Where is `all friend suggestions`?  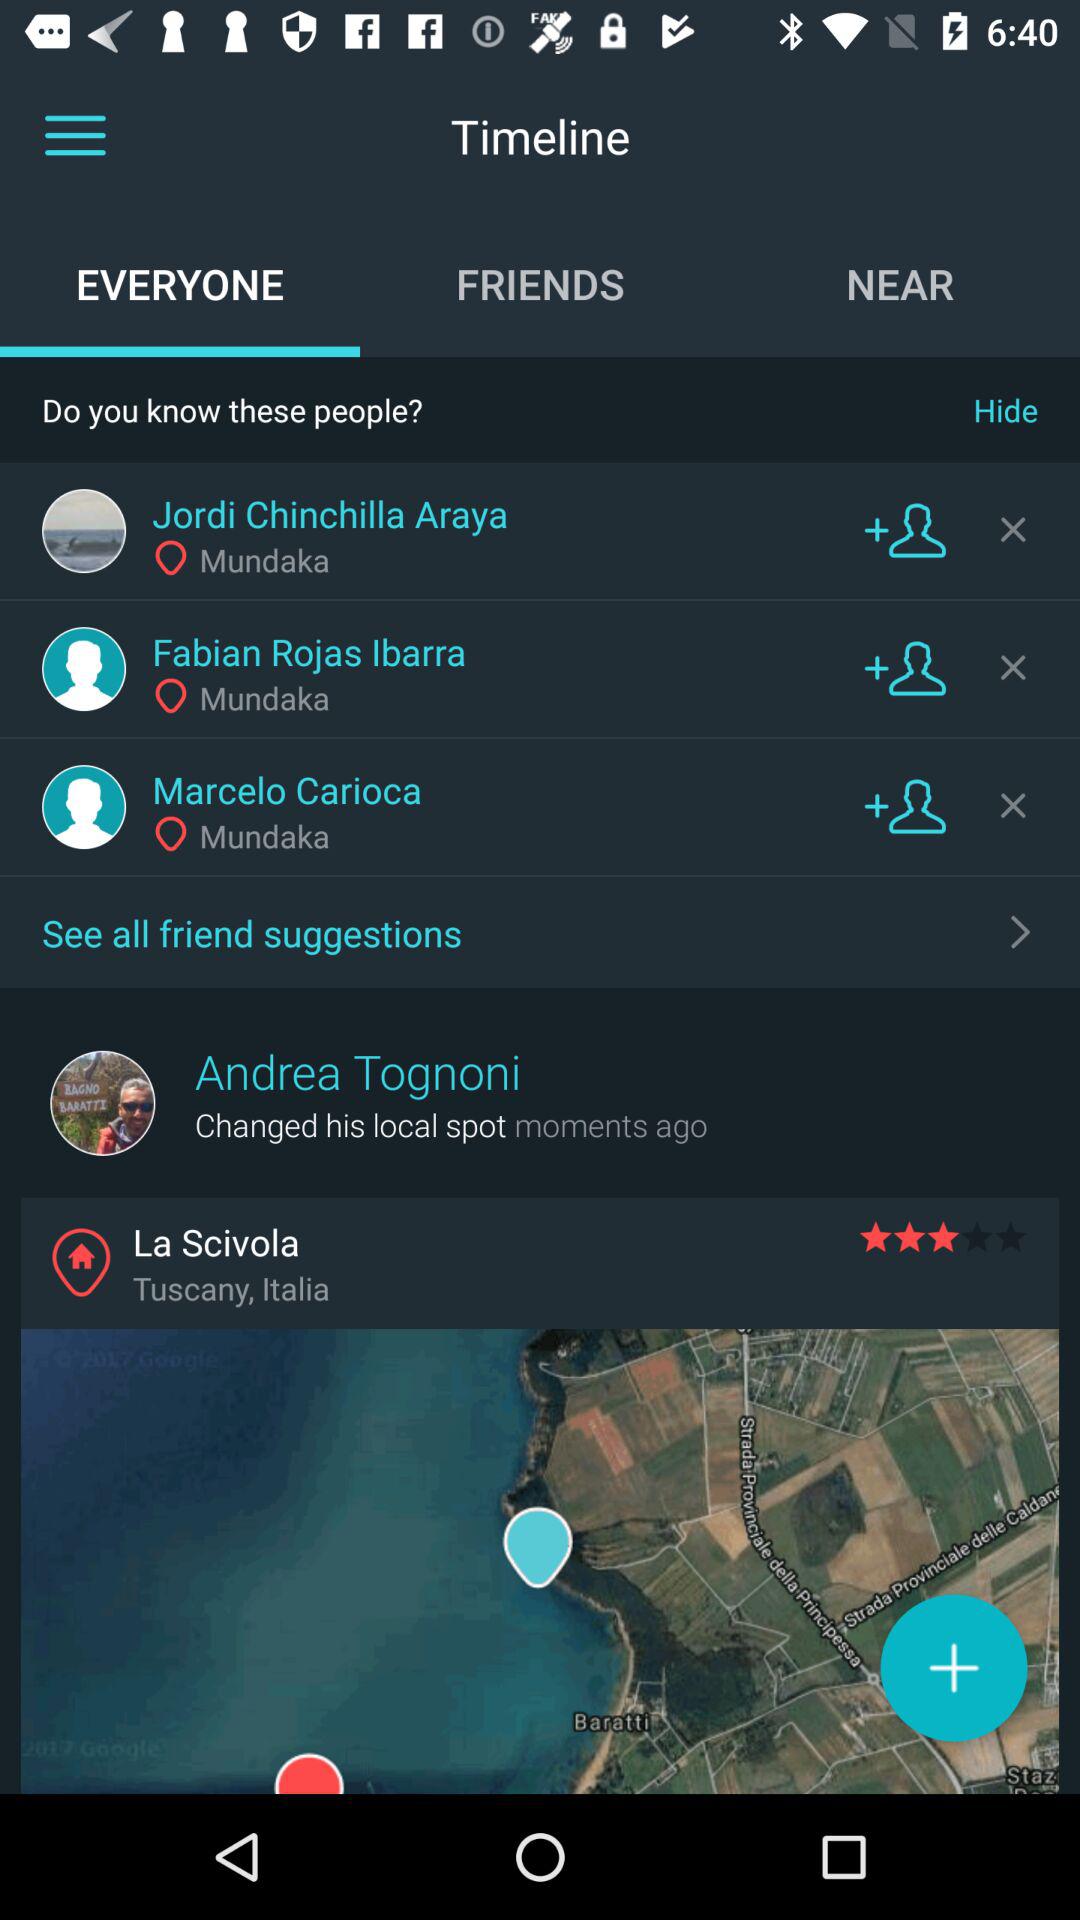
all friend suggestions is located at coordinates (1021, 932).